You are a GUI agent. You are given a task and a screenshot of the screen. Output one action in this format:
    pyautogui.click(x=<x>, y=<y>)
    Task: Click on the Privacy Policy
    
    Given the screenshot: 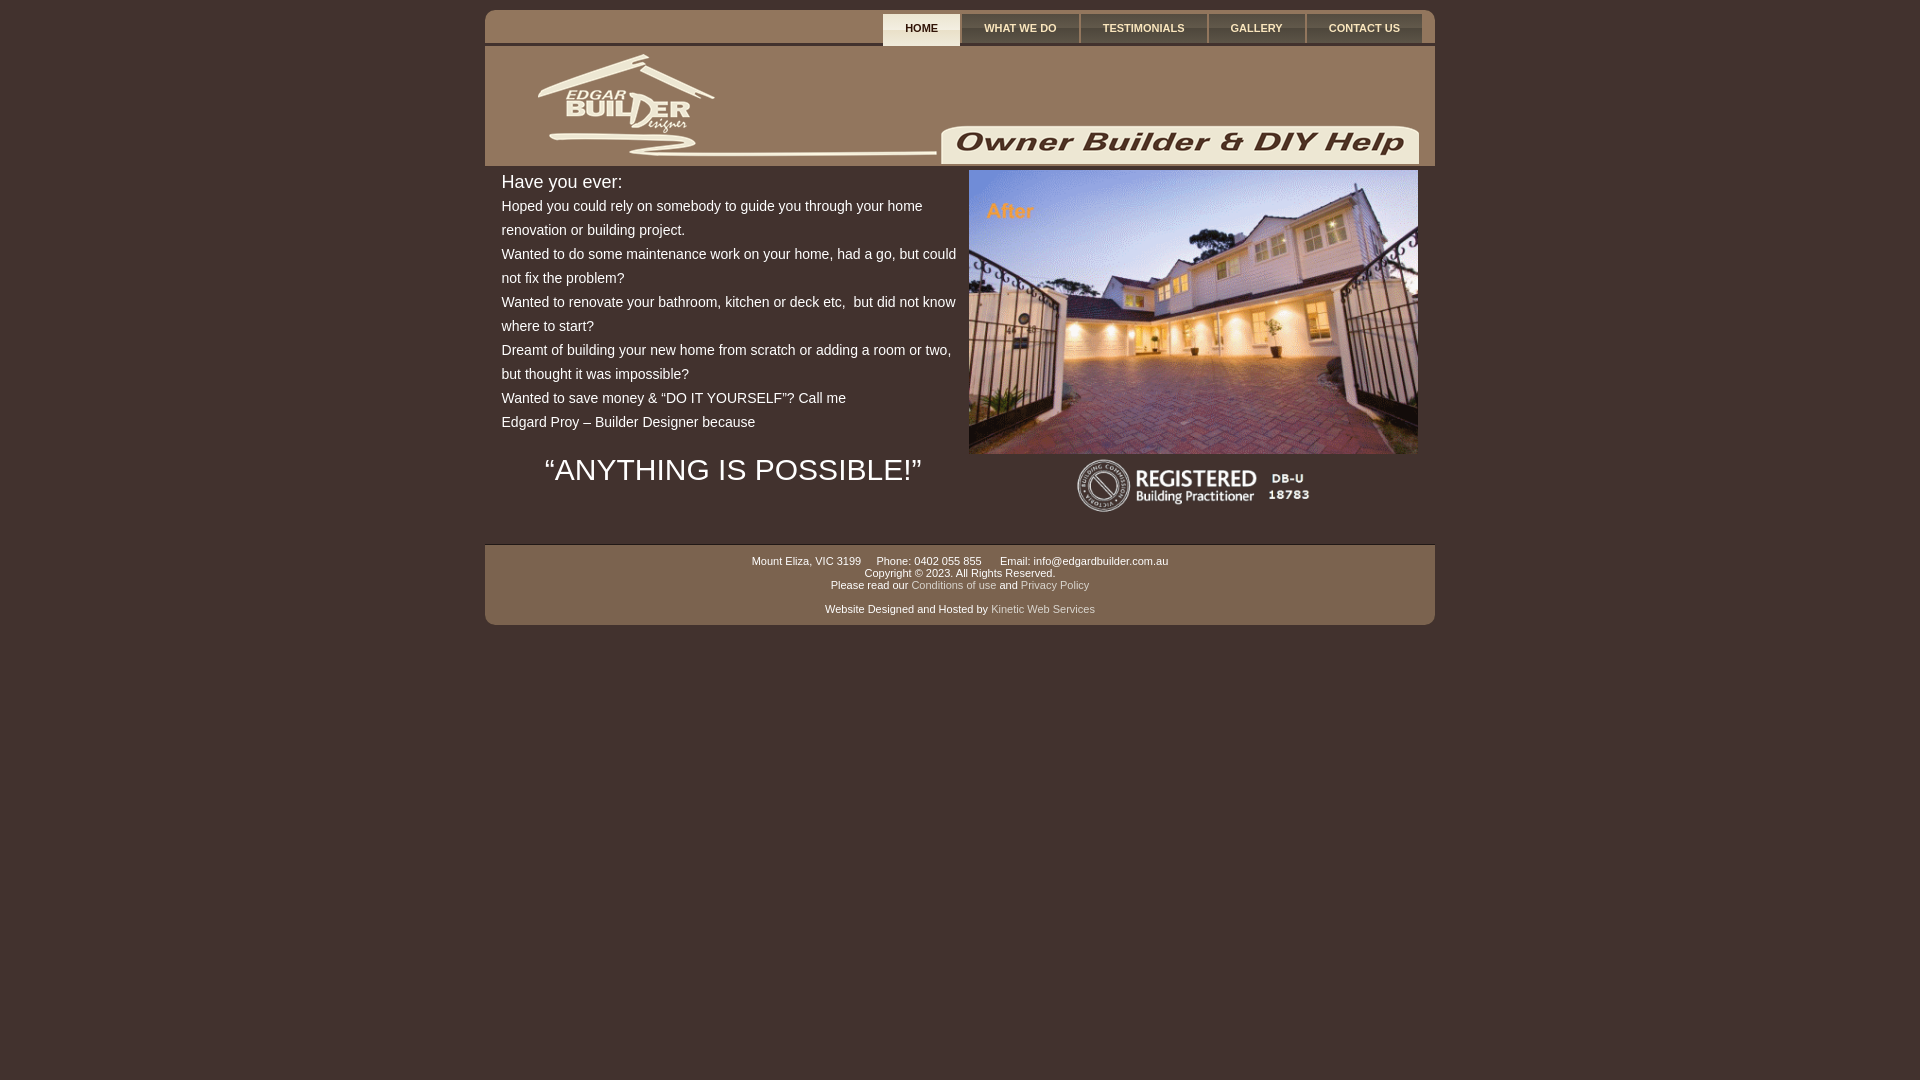 What is the action you would take?
    pyautogui.click(x=1055, y=585)
    